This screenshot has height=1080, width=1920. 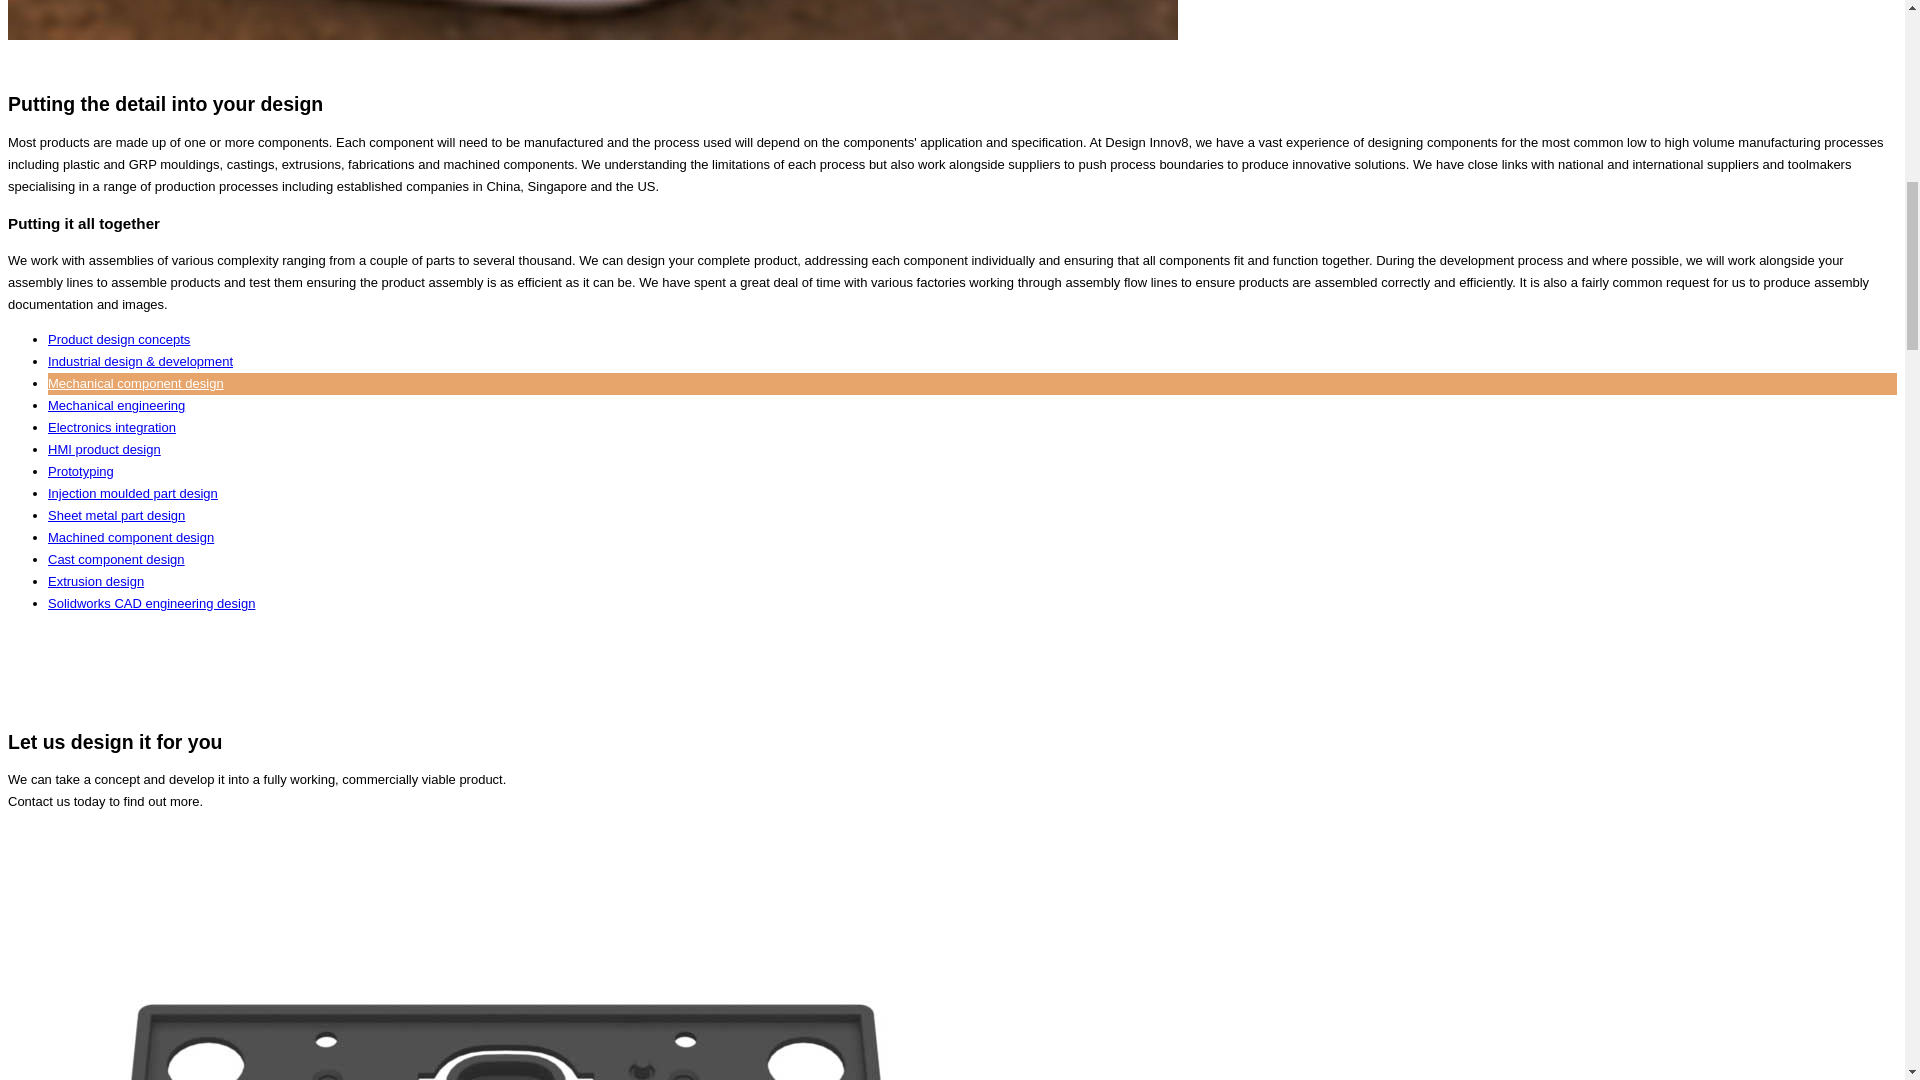 I want to click on Mechanical component design, so click(x=136, y=382).